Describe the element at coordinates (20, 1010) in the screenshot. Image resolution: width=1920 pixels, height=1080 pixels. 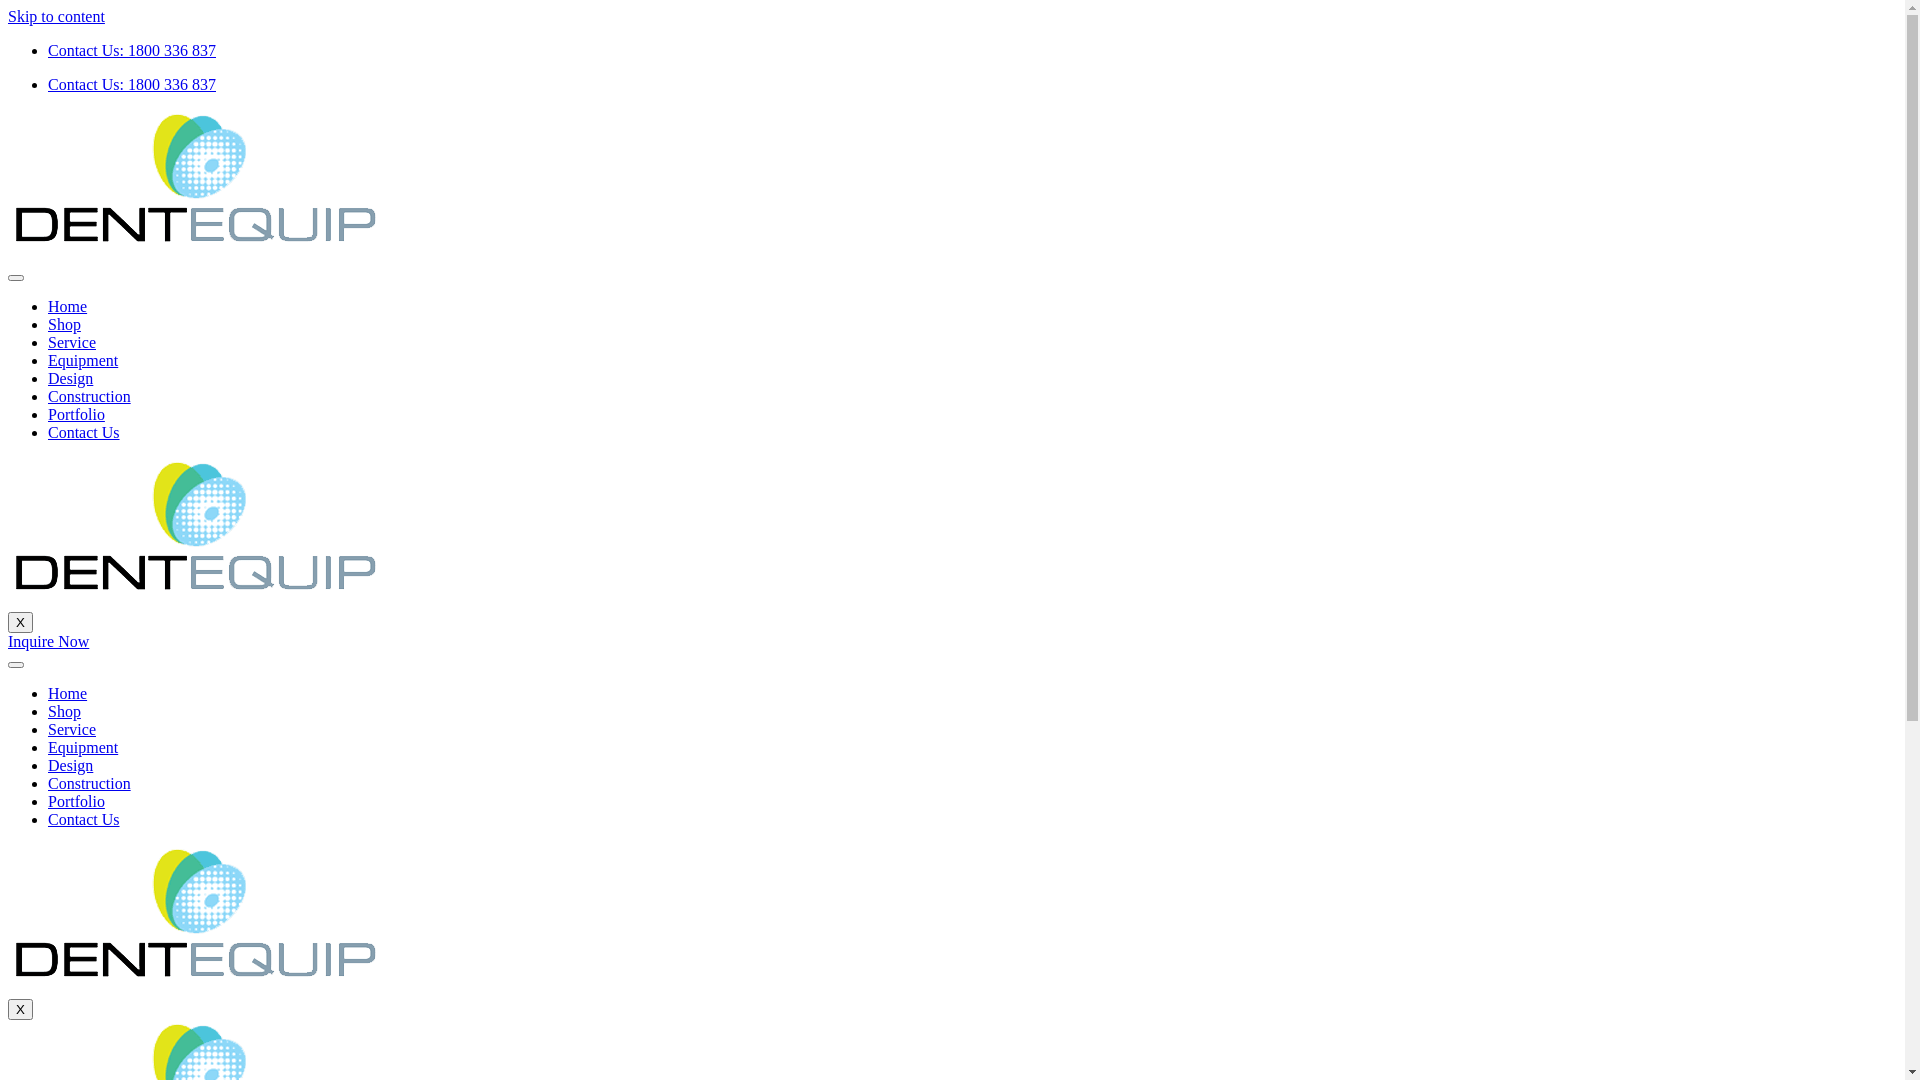
I see `X` at that location.